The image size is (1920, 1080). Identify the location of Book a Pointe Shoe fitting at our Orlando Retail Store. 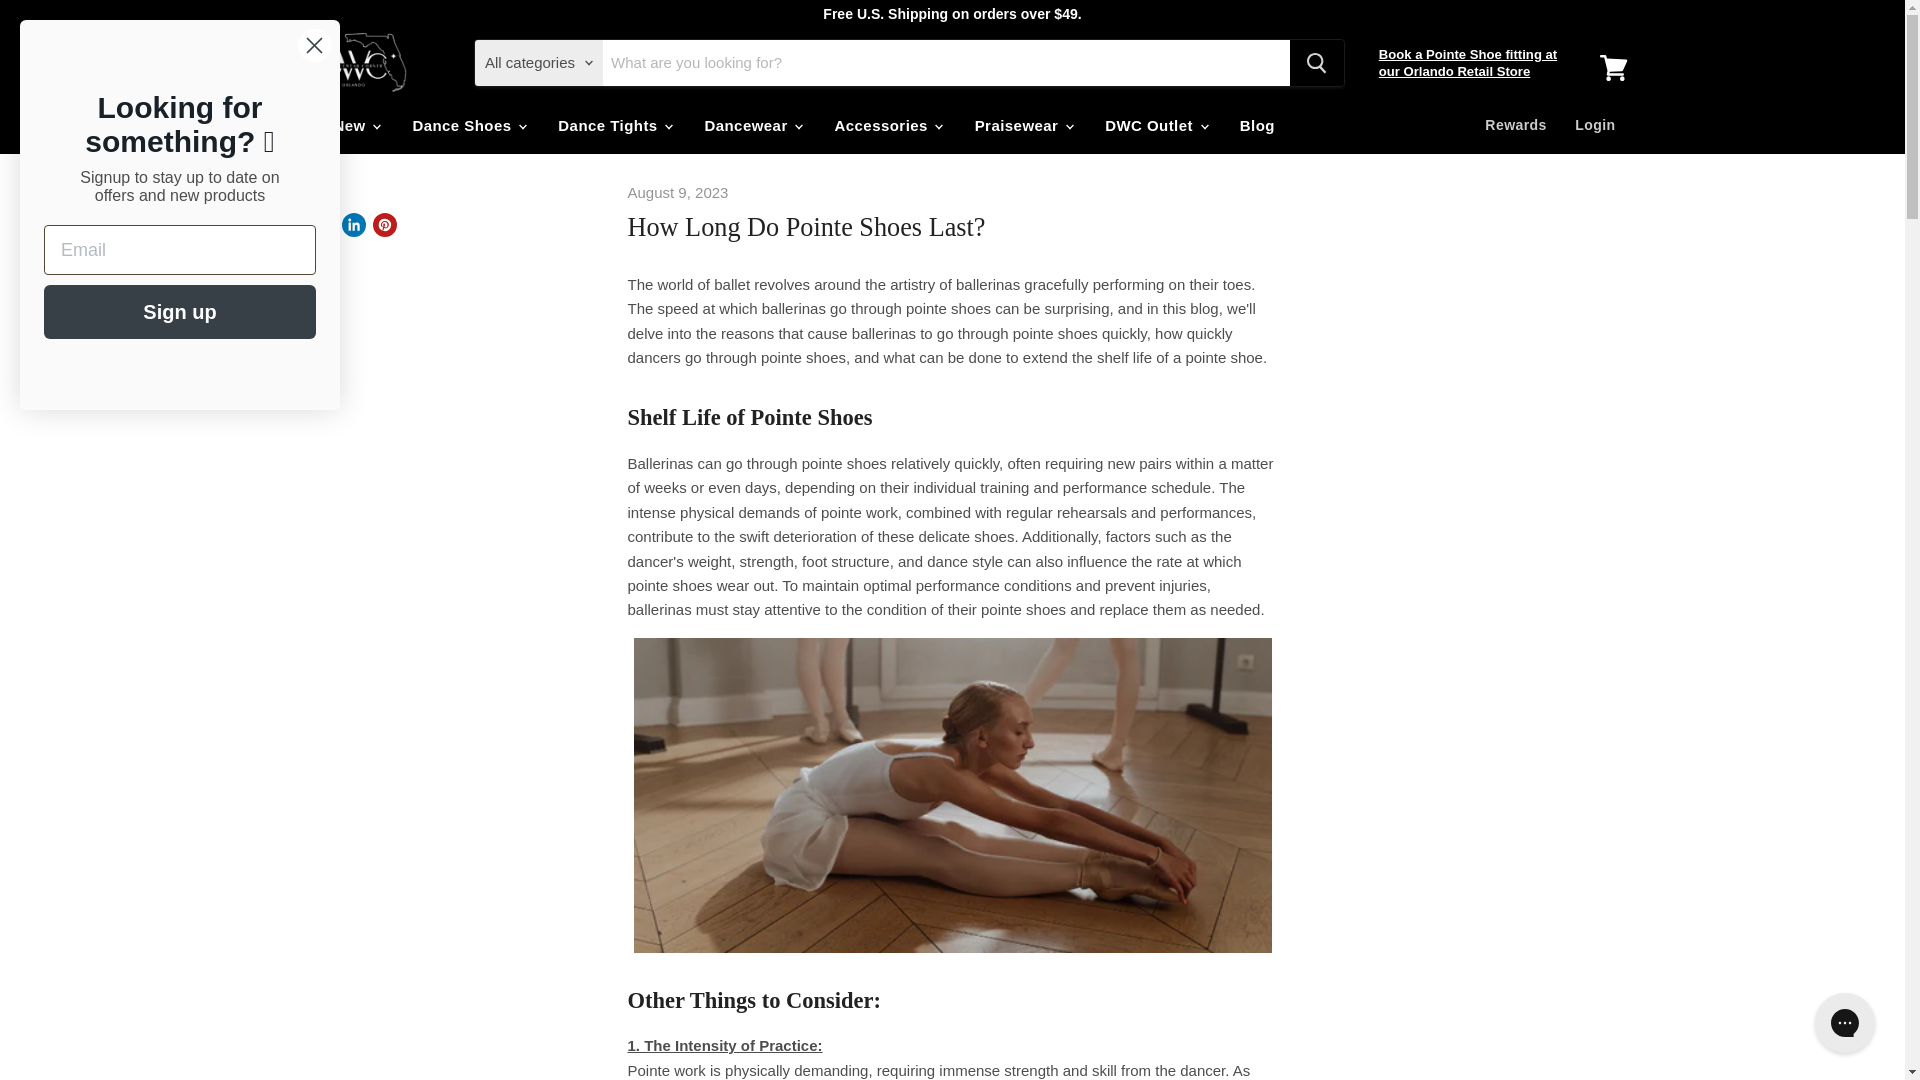
(1468, 62).